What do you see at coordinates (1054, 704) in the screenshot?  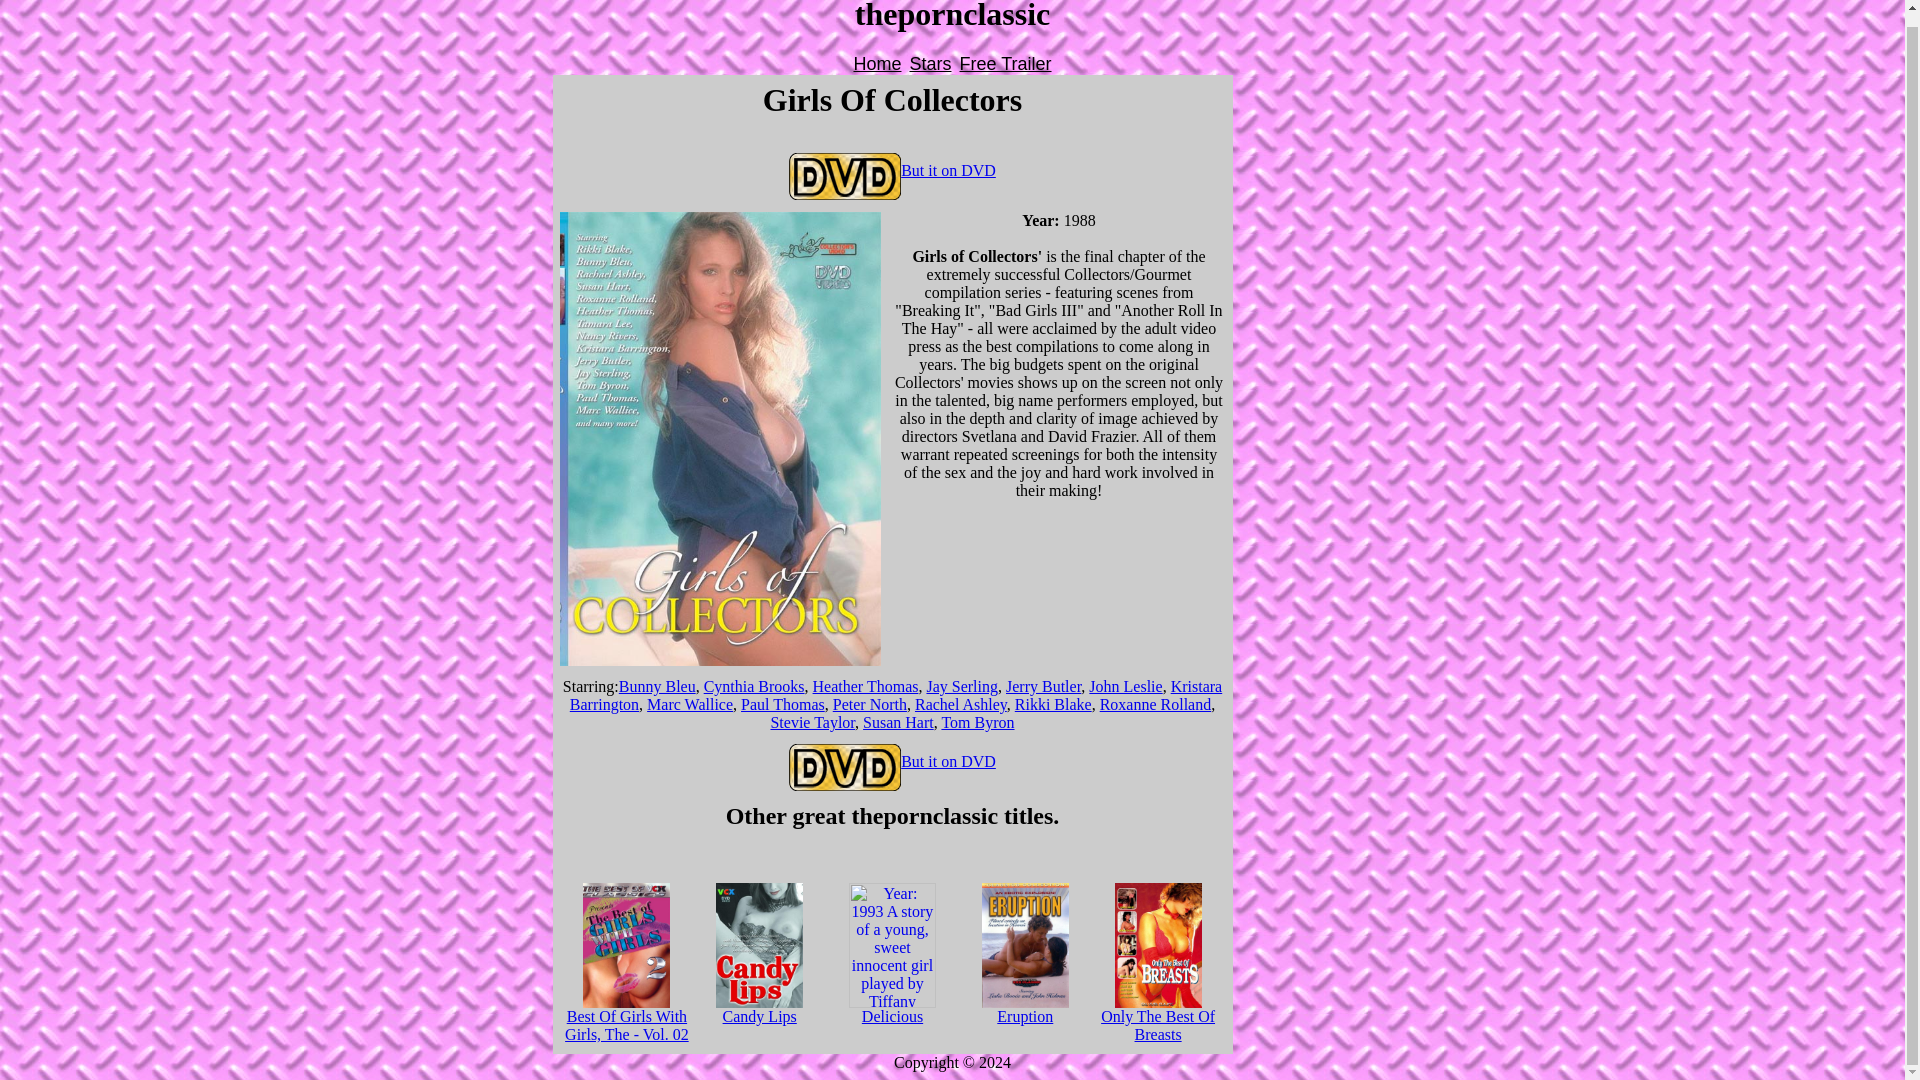 I see `Rikki Blake` at bounding box center [1054, 704].